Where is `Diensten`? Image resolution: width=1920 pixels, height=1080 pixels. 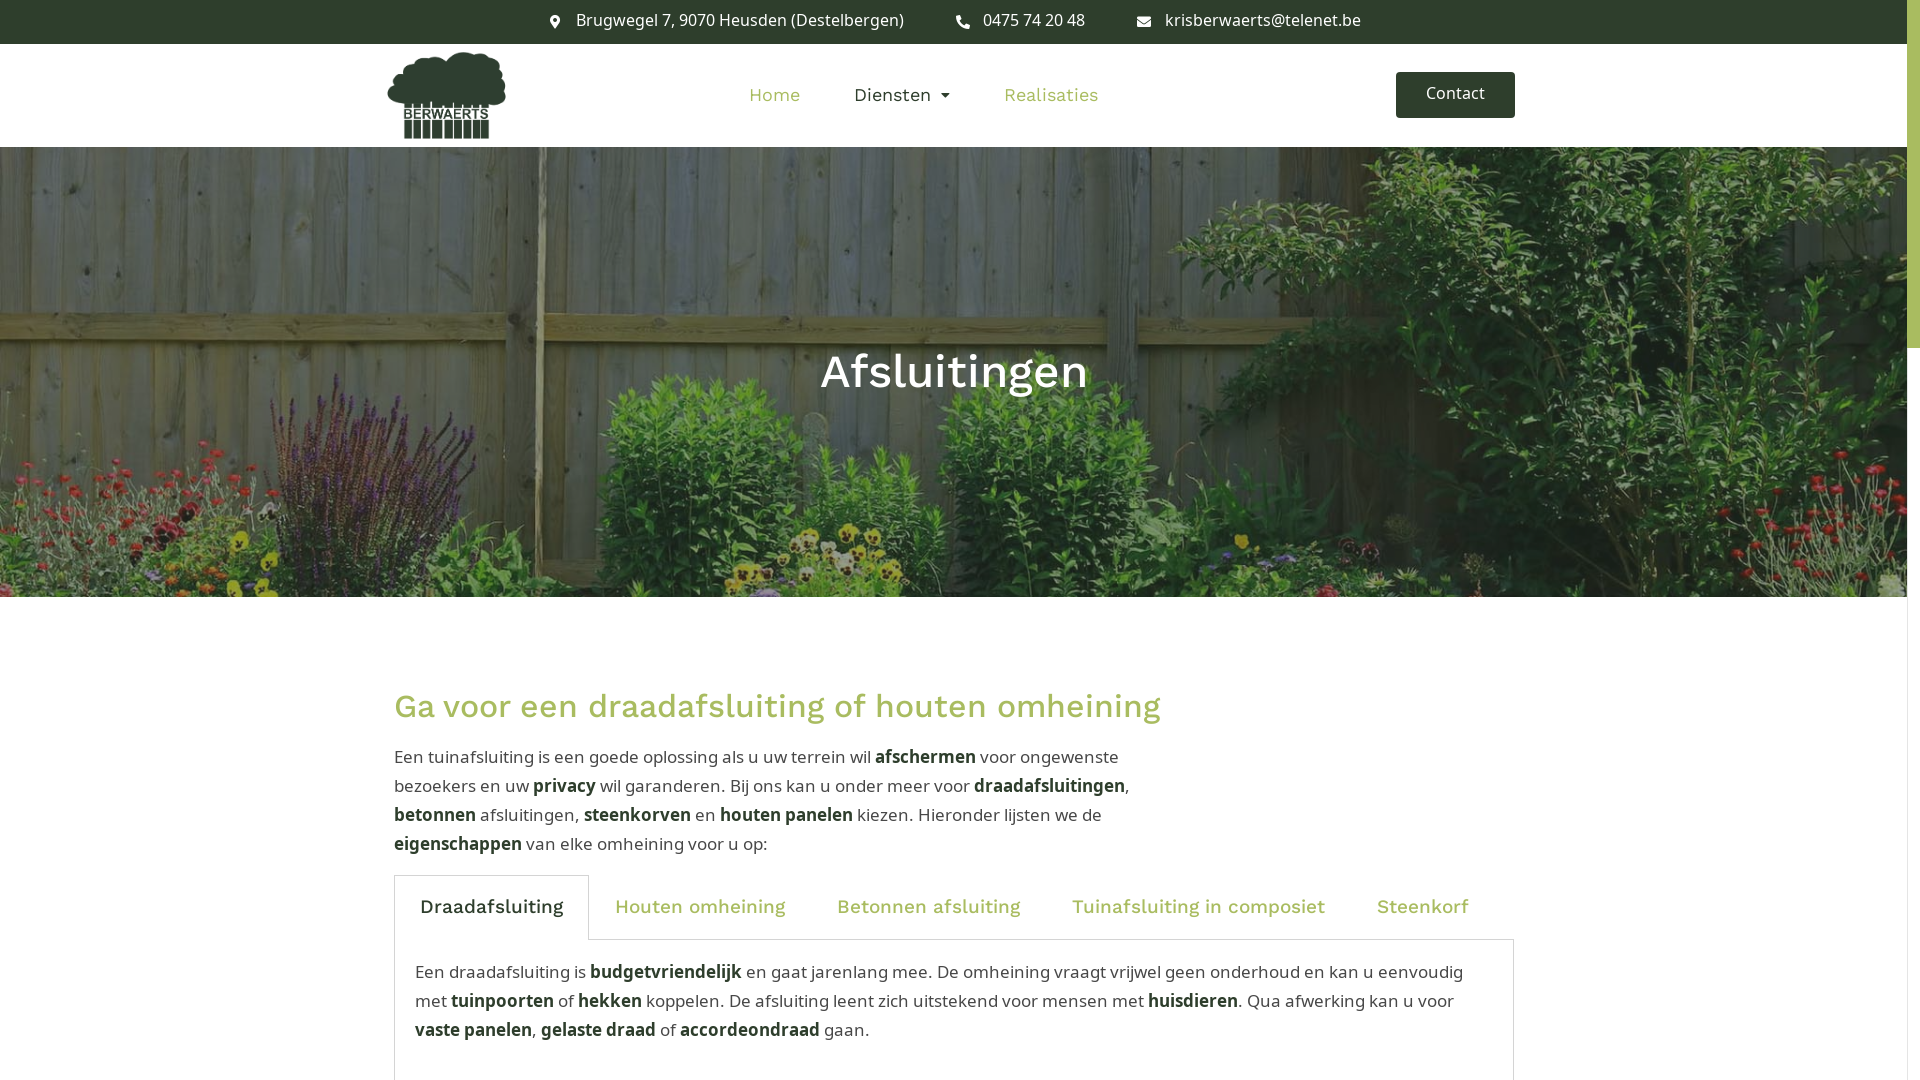
Diensten is located at coordinates (902, 95).